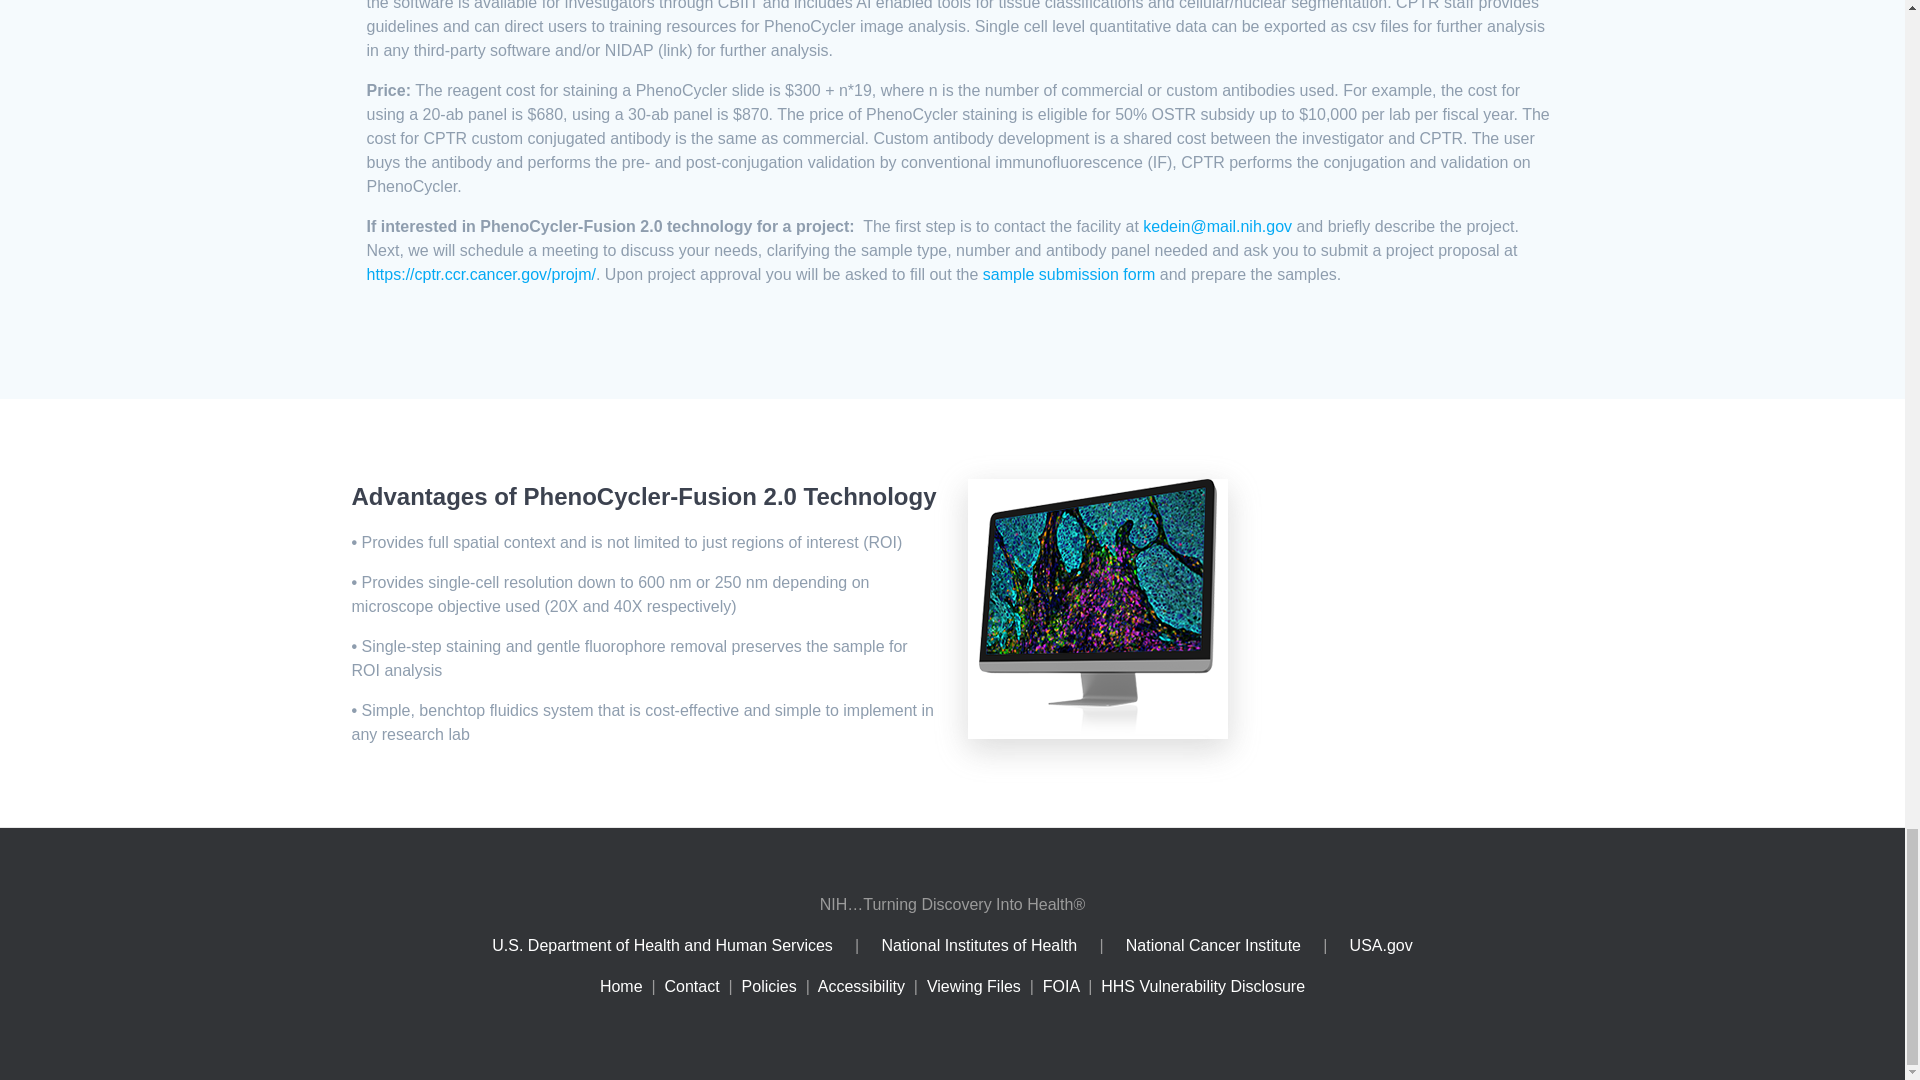 Image resolution: width=1920 pixels, height=1080 pixels. What do you see at coordinates (768, 986) in the screenshot?
I see `Policies` at bounding box center [768, 986].